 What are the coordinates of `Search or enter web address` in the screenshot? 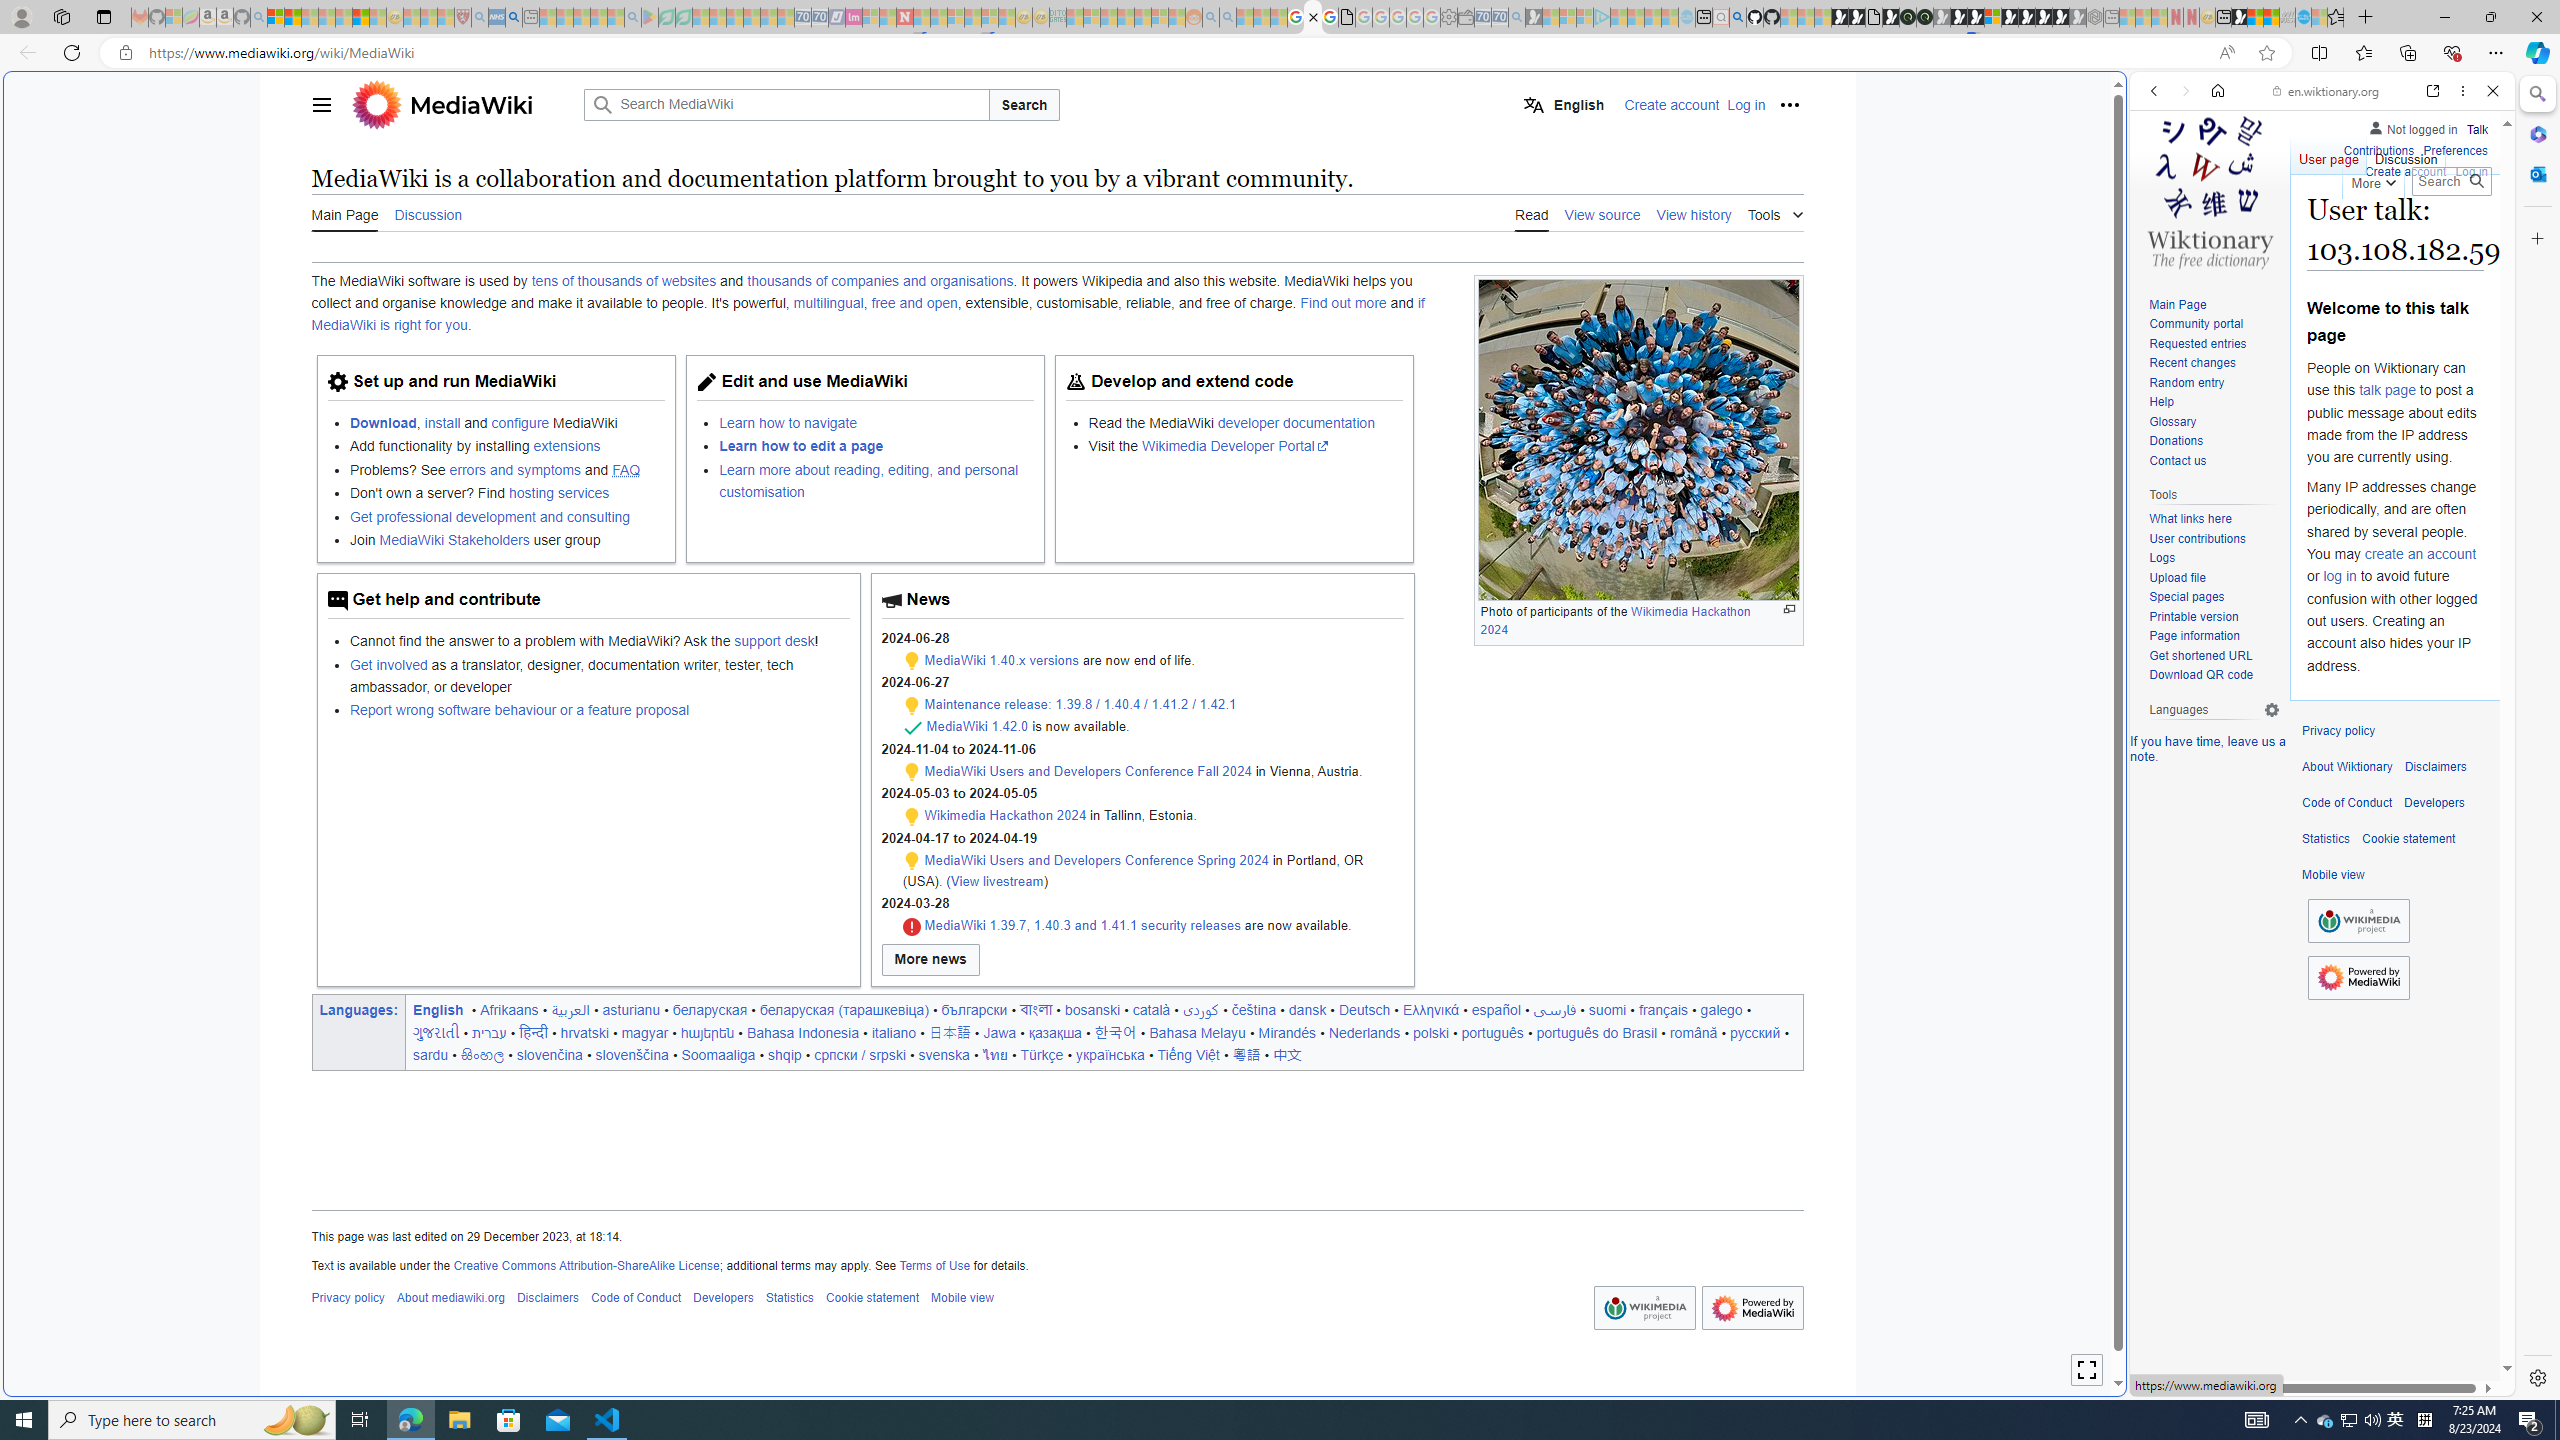 It's located at (1622, 192).